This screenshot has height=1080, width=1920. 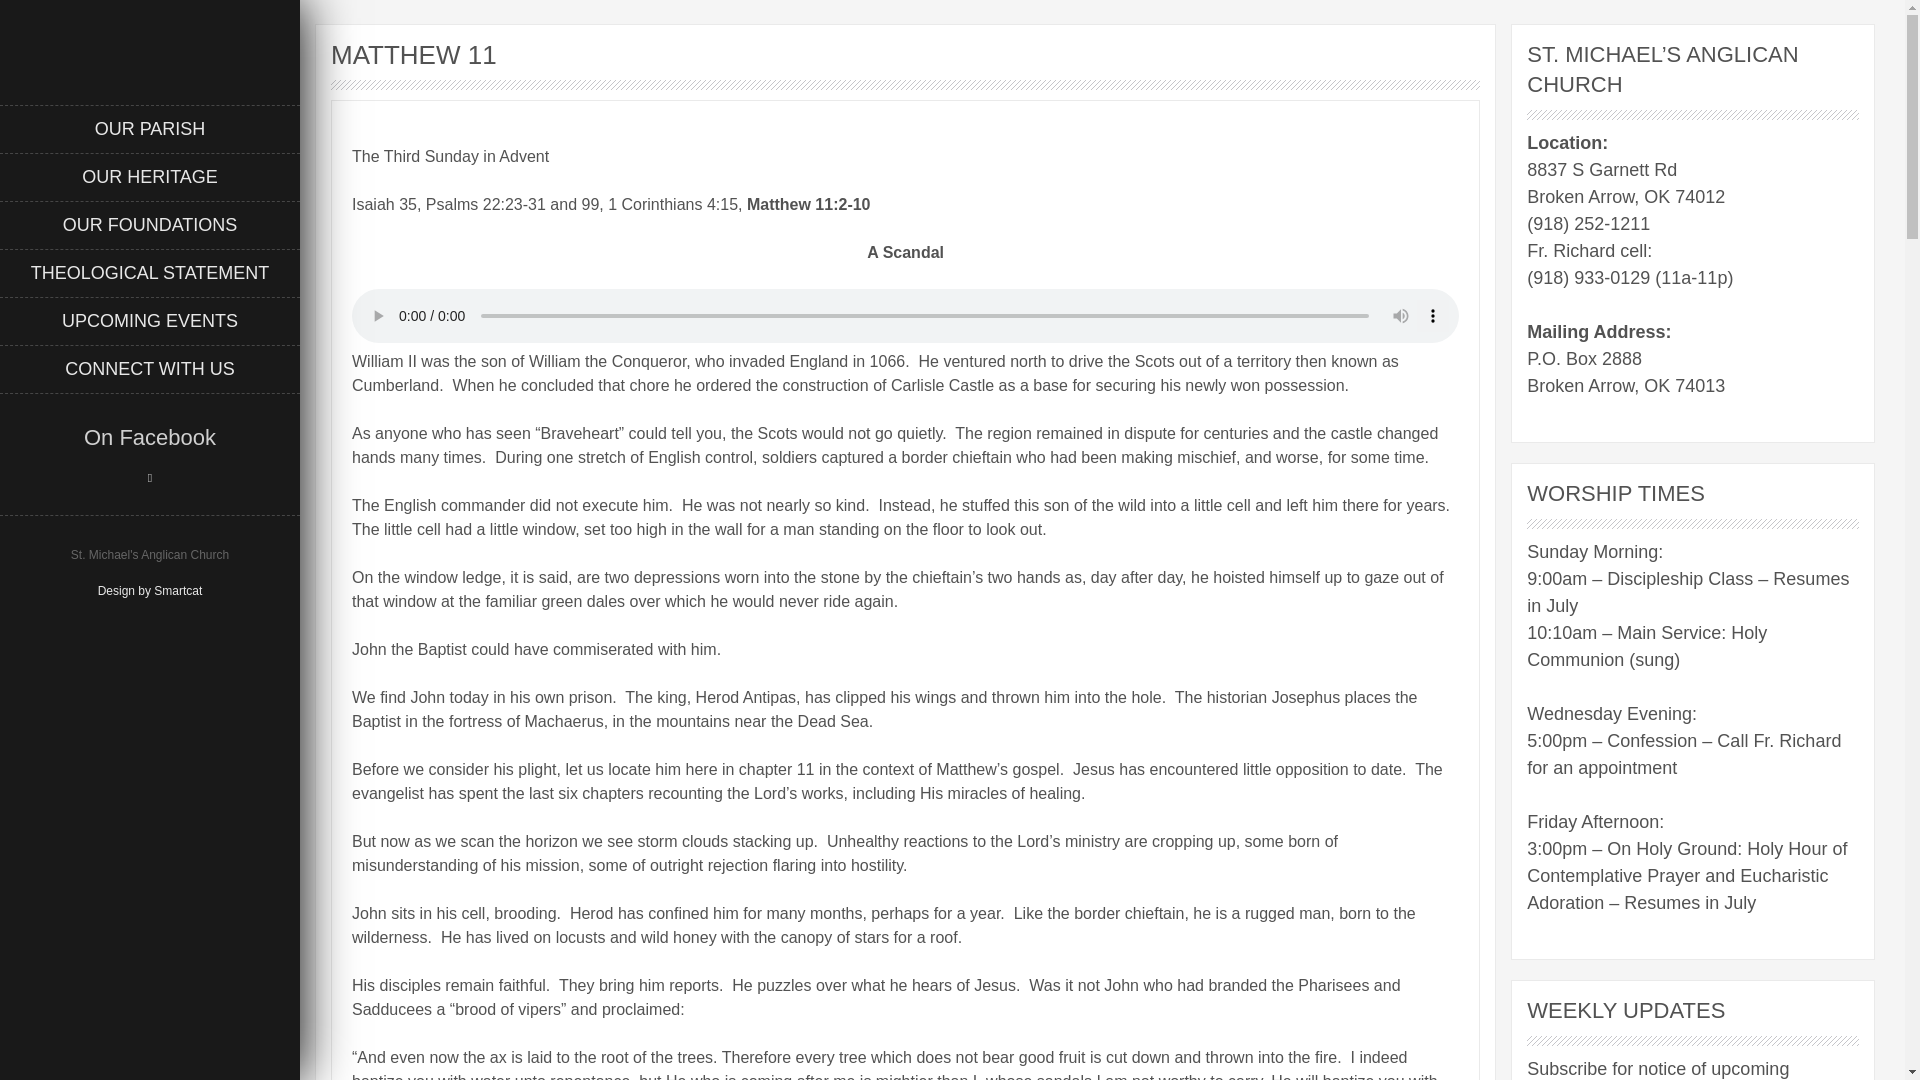 I want to click on OUR PARISH, so click(x=150, y=128).